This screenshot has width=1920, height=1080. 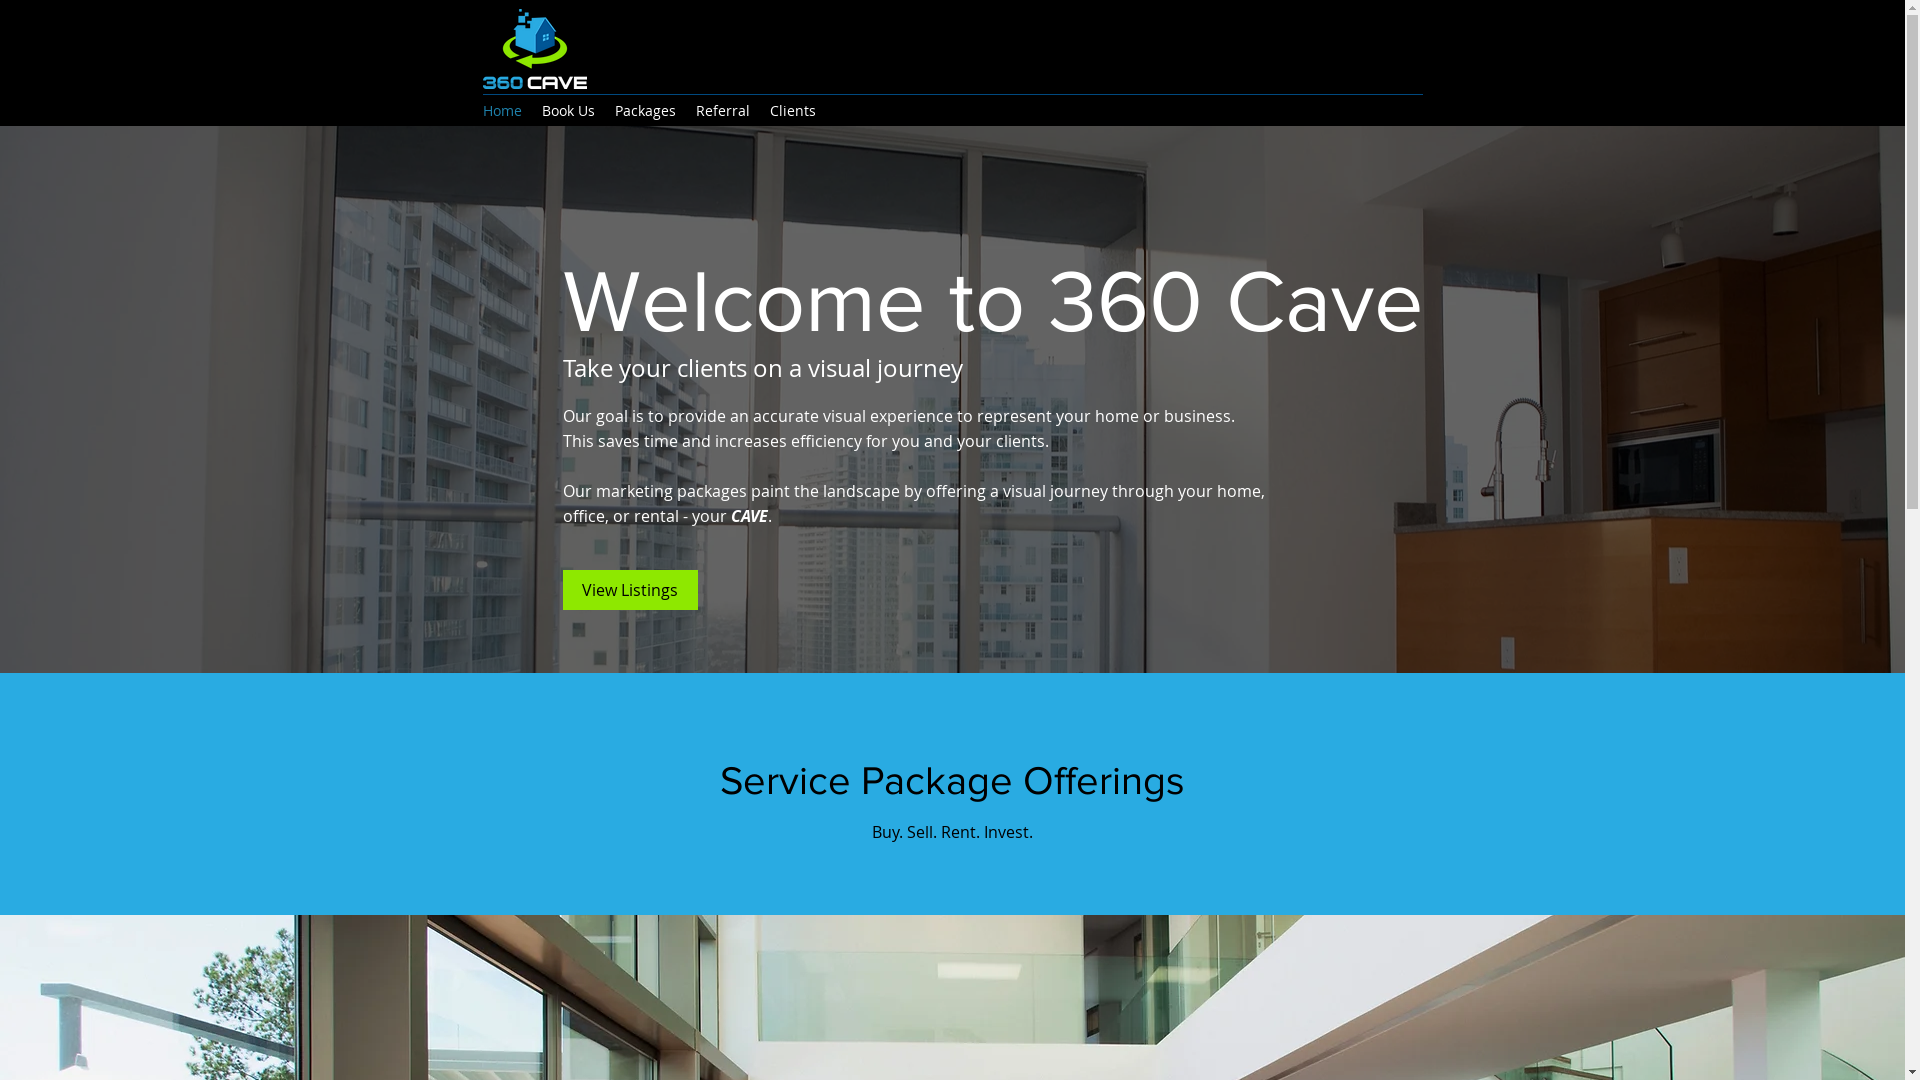 What do you see at coordinates (723, 111) in the screenshot?
I see `Referral` at bounding box center [723, 111].